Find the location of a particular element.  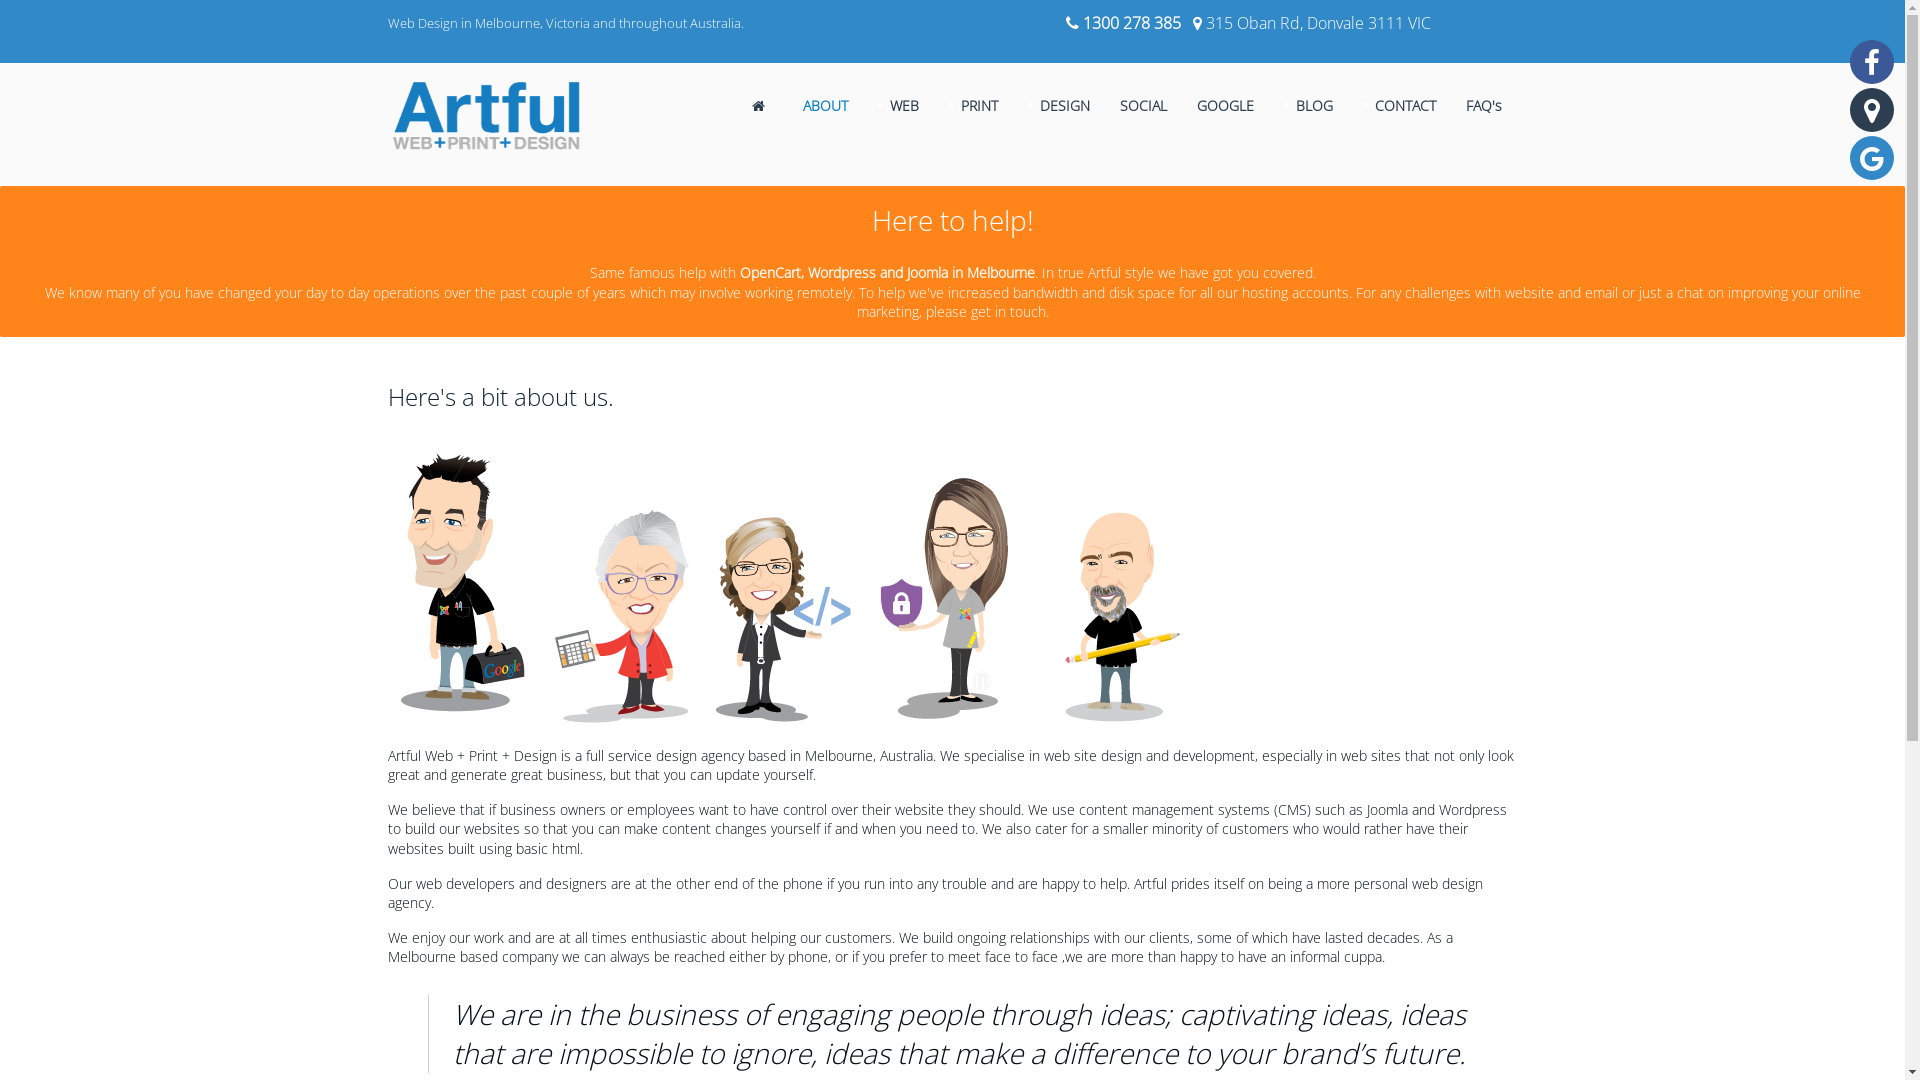

FAQ's is located at coordinates (1484, 105).